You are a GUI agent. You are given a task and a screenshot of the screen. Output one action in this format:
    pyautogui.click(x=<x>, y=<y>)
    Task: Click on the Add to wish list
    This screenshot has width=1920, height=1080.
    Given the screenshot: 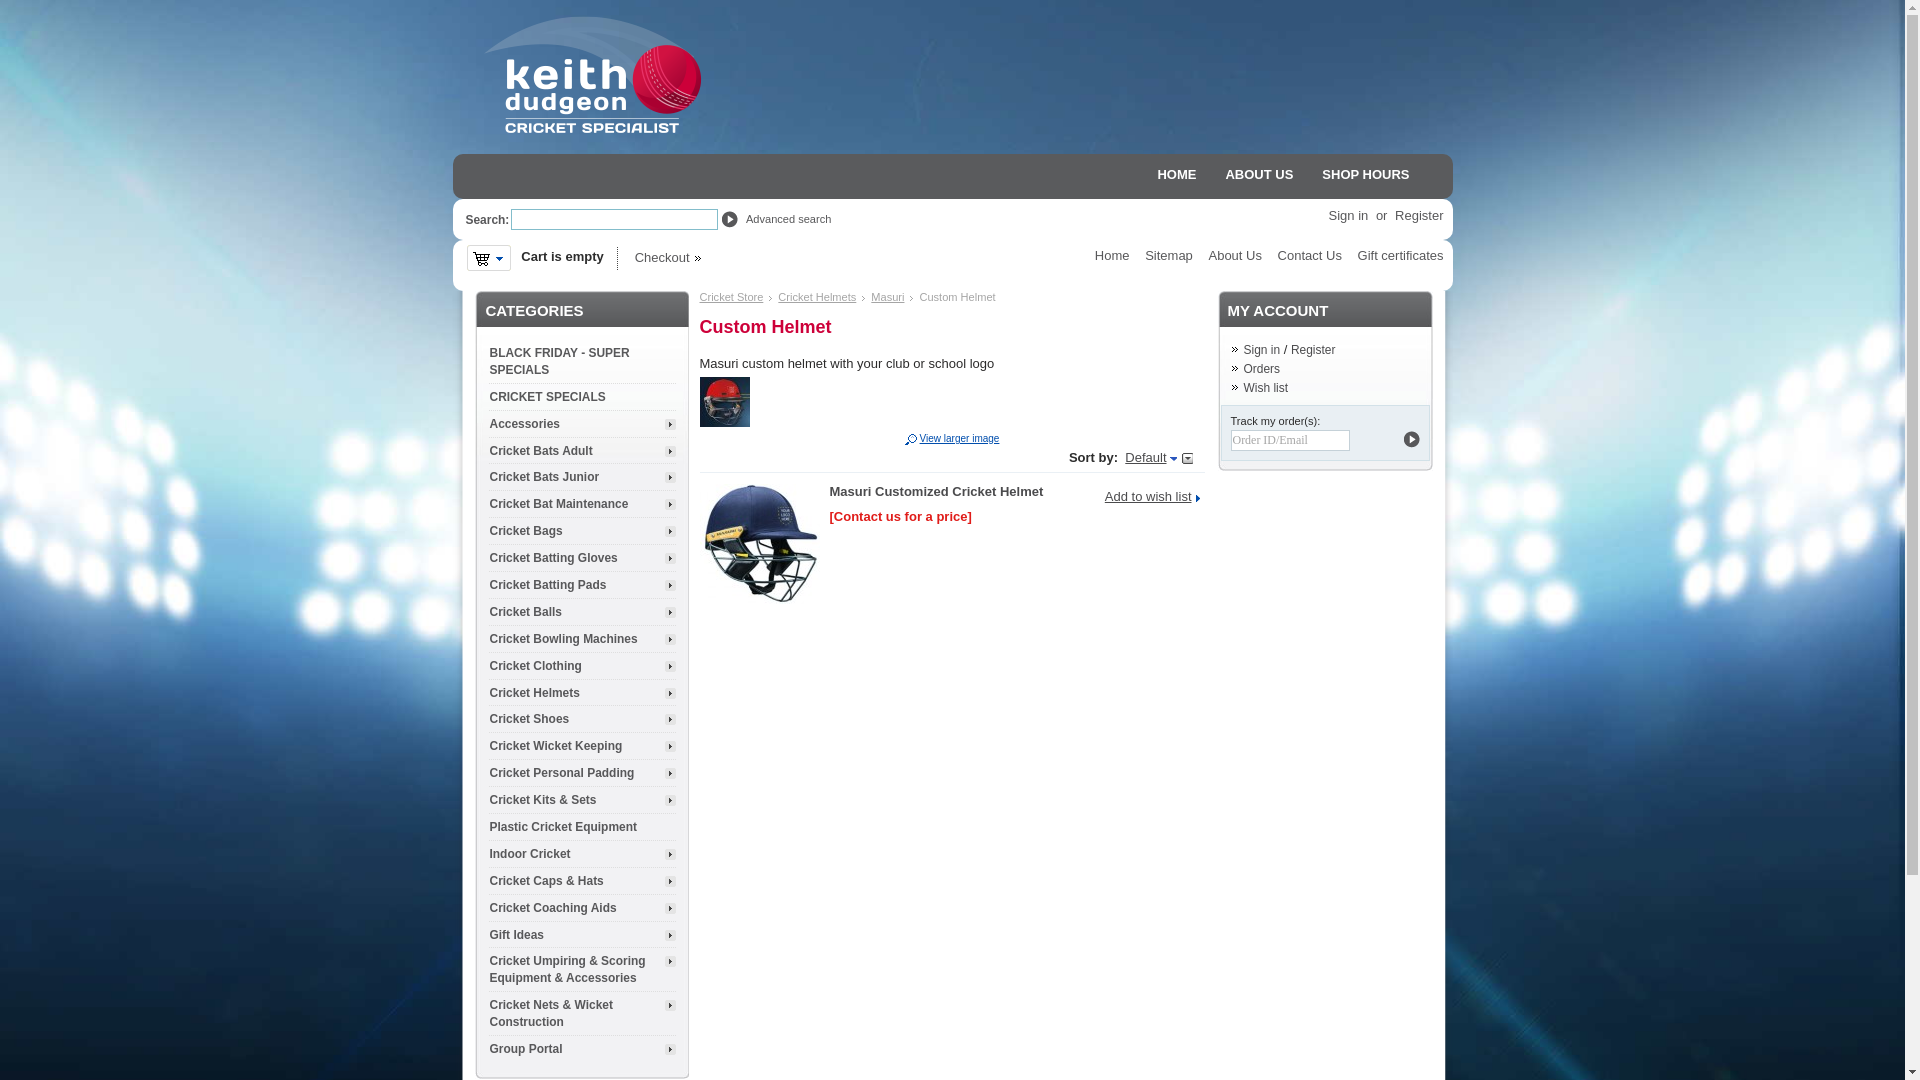 What is the action you would take?
    pyautogui.click(x=1152, y=496)
    